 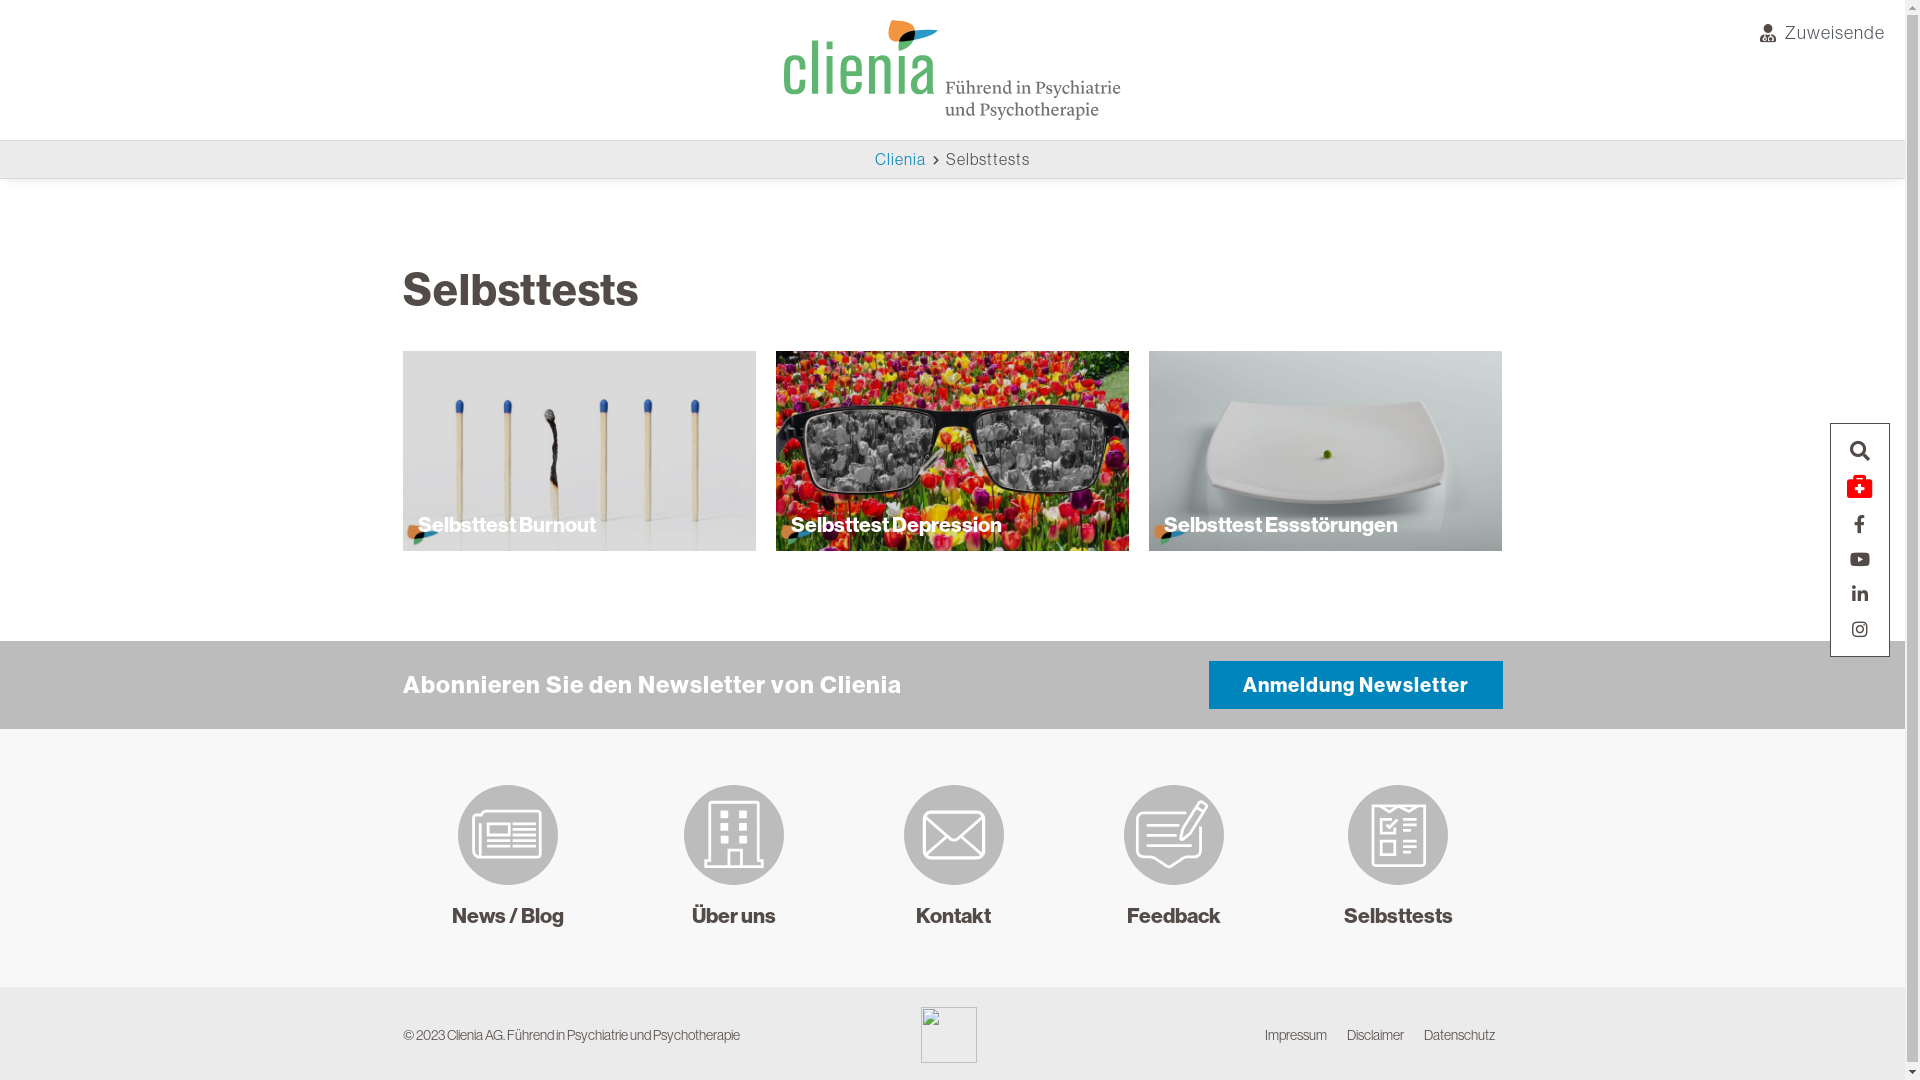 What do you see at coordinates (1822, 32) in the screenshot?
I see `Zuweisende` at bounding box center [1822, 32].